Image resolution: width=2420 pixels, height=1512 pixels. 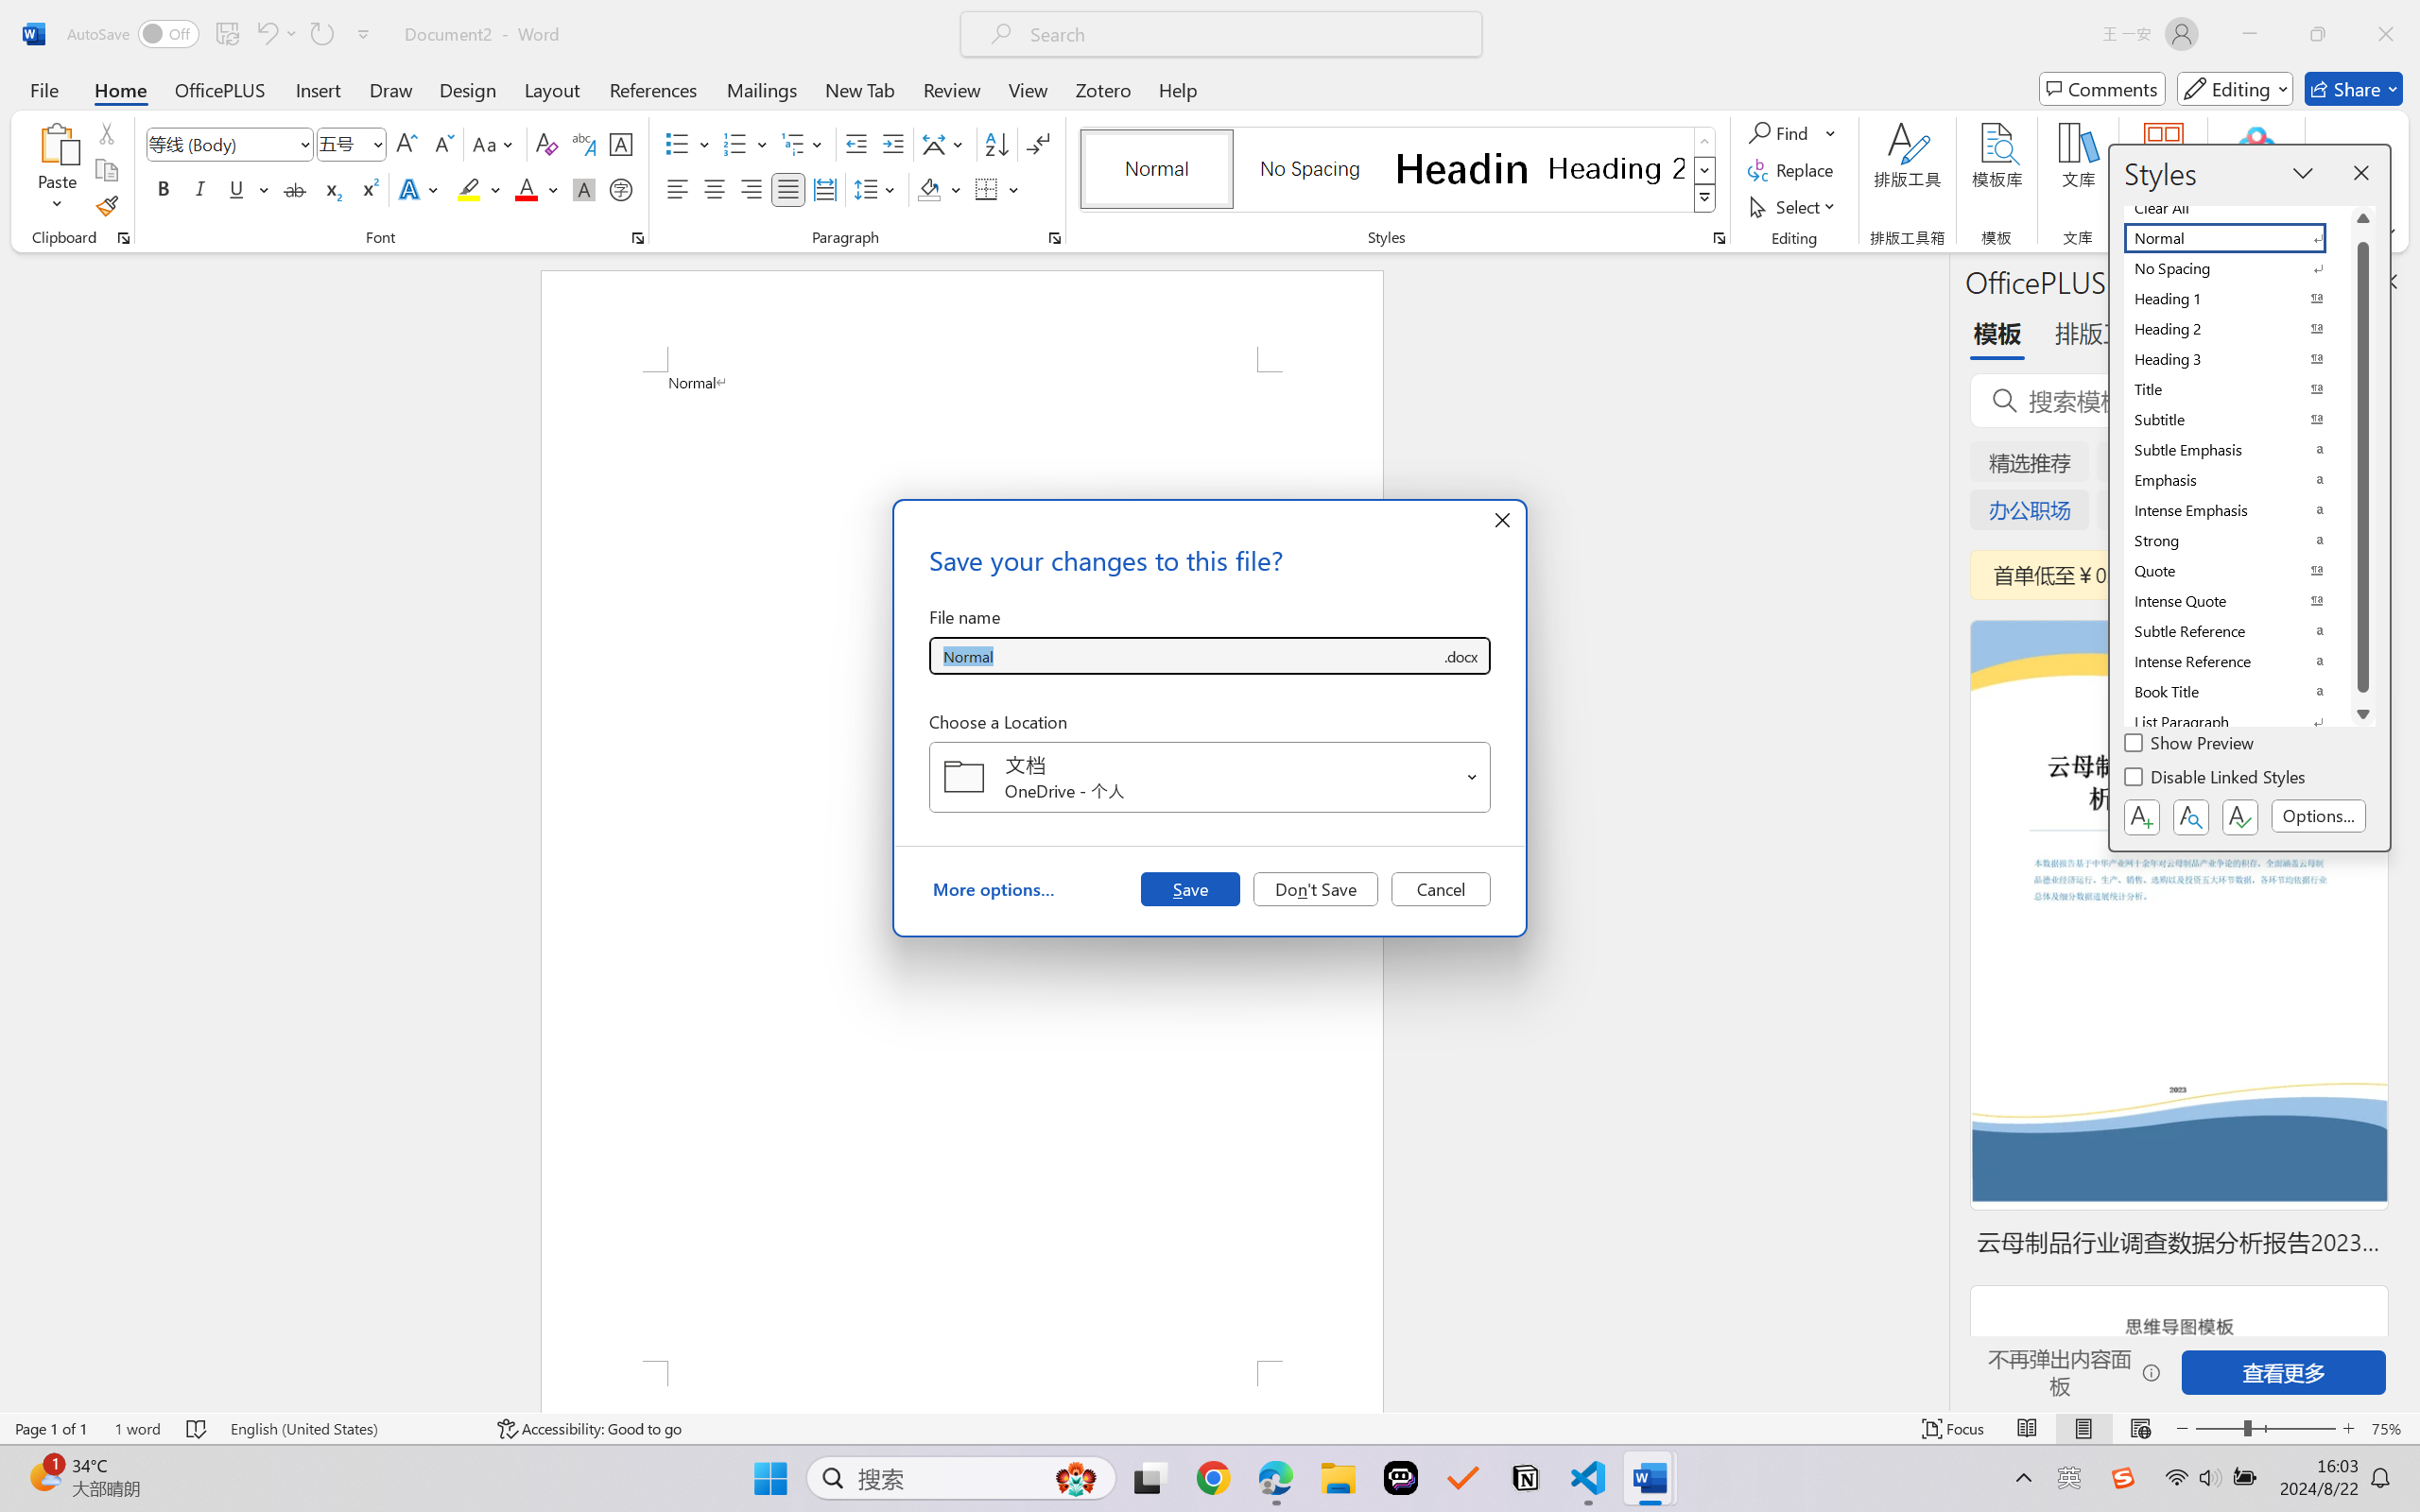 What do you see at coordinates (2191, 746) in the screenshot?
I see `Show Preview` at bounding box center [2191, 746].